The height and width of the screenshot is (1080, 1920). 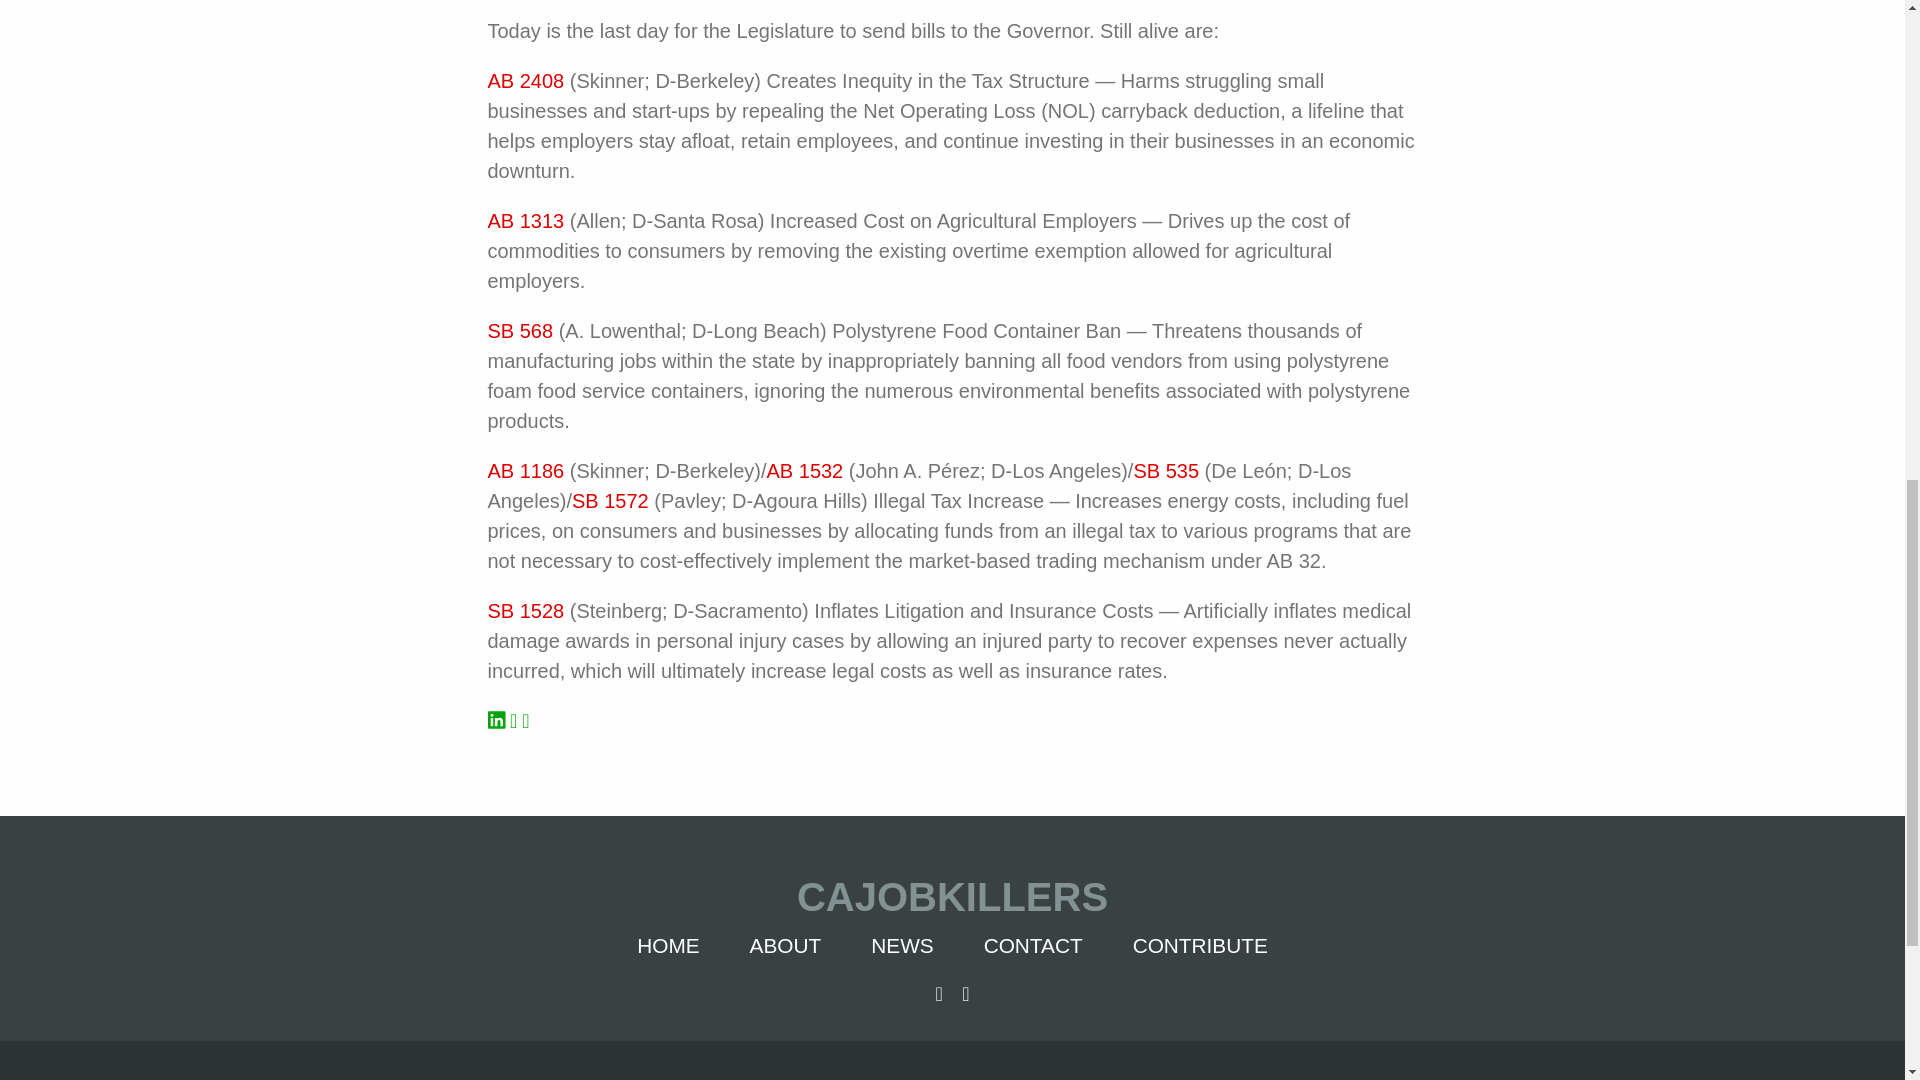 What do you see at coordinates (1165, 470) in the screenshot?
I see `SB 535` at bounding box center [1165, 470].